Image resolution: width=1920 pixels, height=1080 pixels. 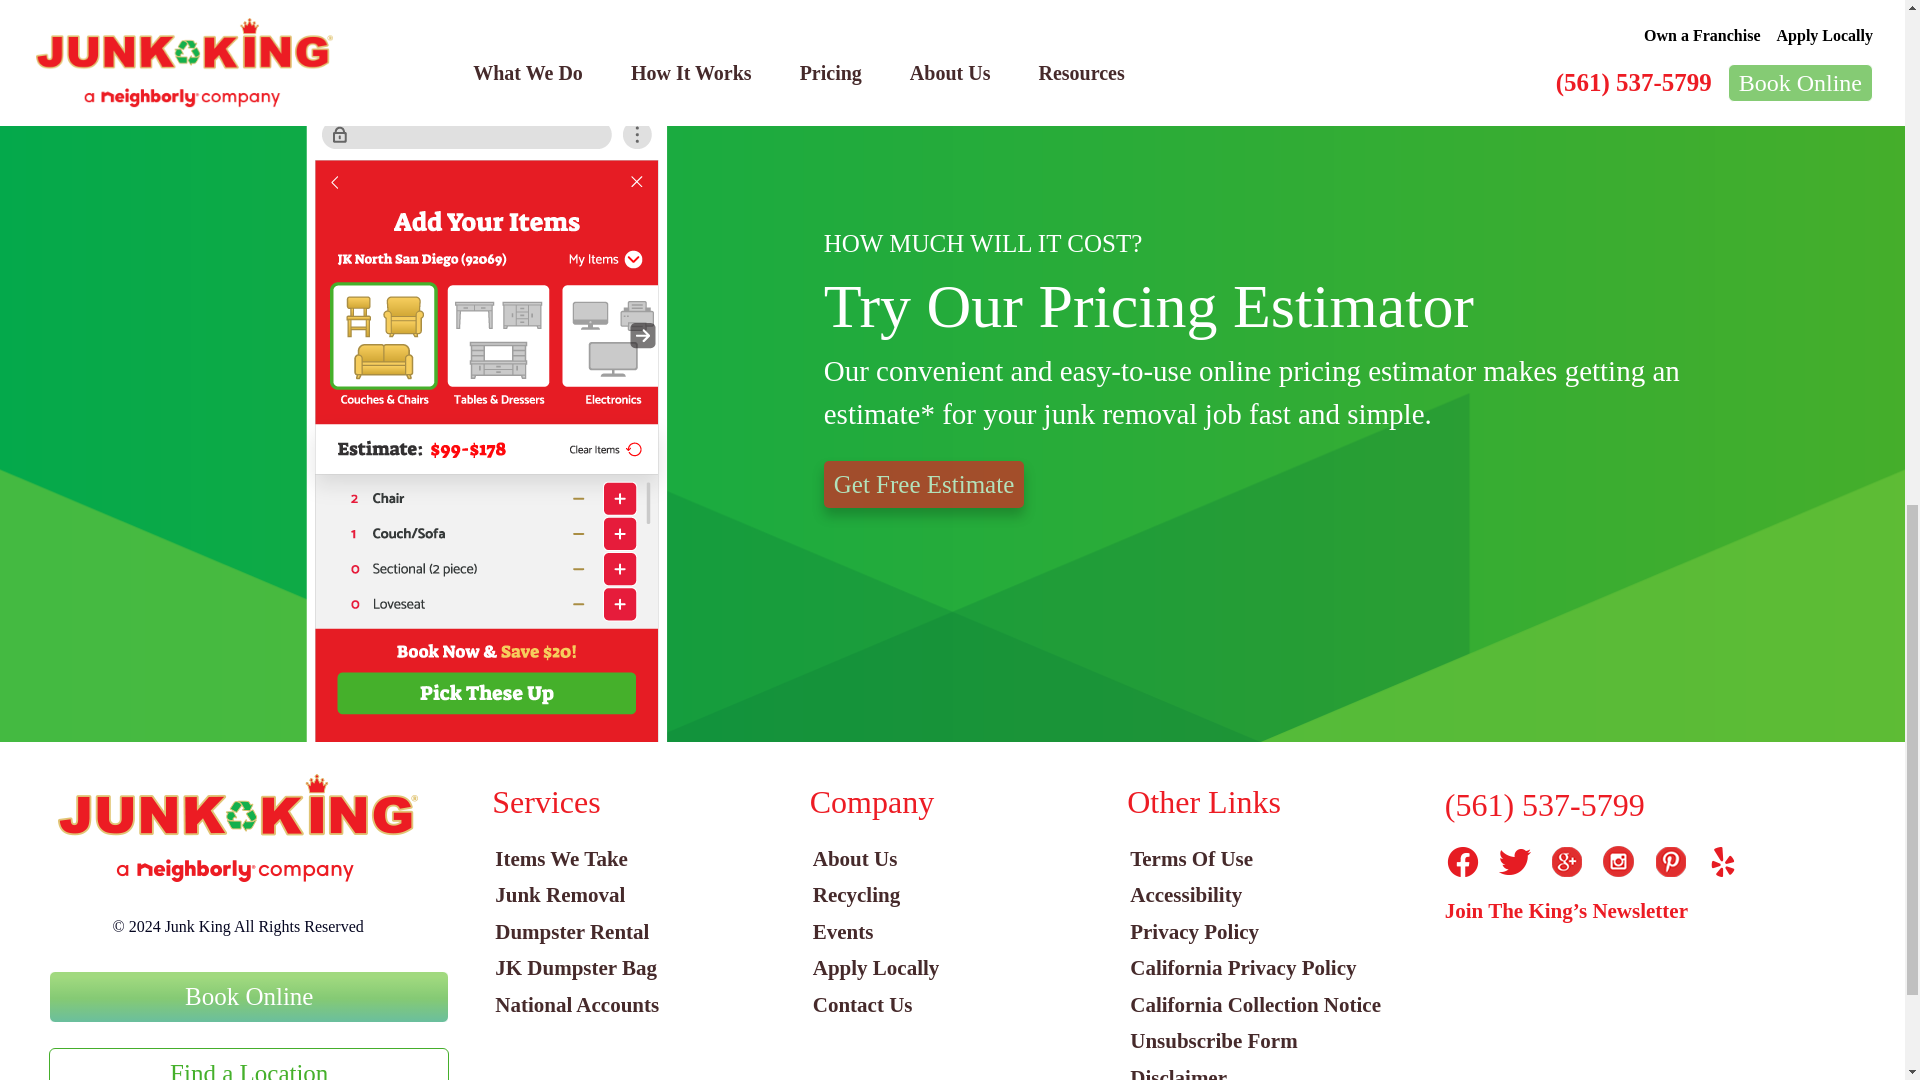 What do you see at coordinates (952, 16) in the screenshot?
I see `Blog Content Section` at bounding box center [952, 16].